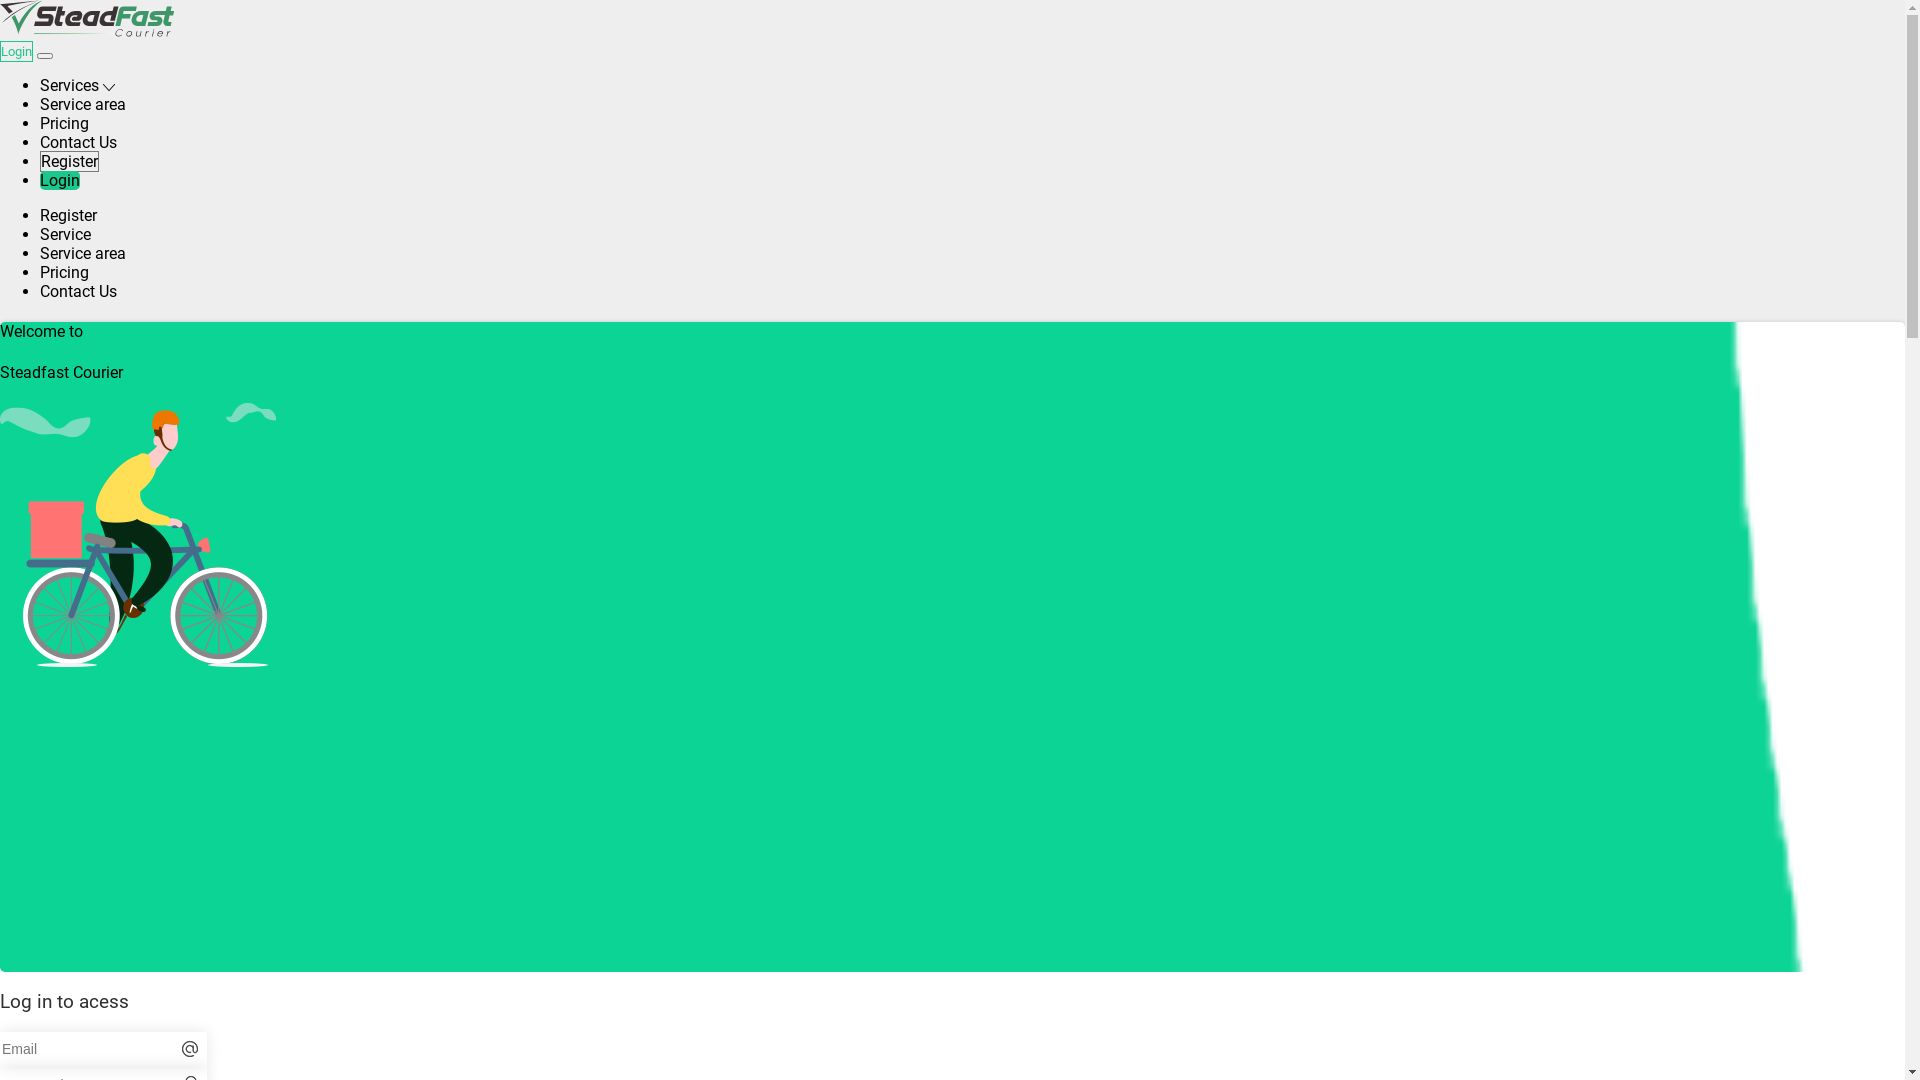  What do you see at coordinates (70, 162) in the screenshot?
I see `Register` at bounding box center [70, 162].